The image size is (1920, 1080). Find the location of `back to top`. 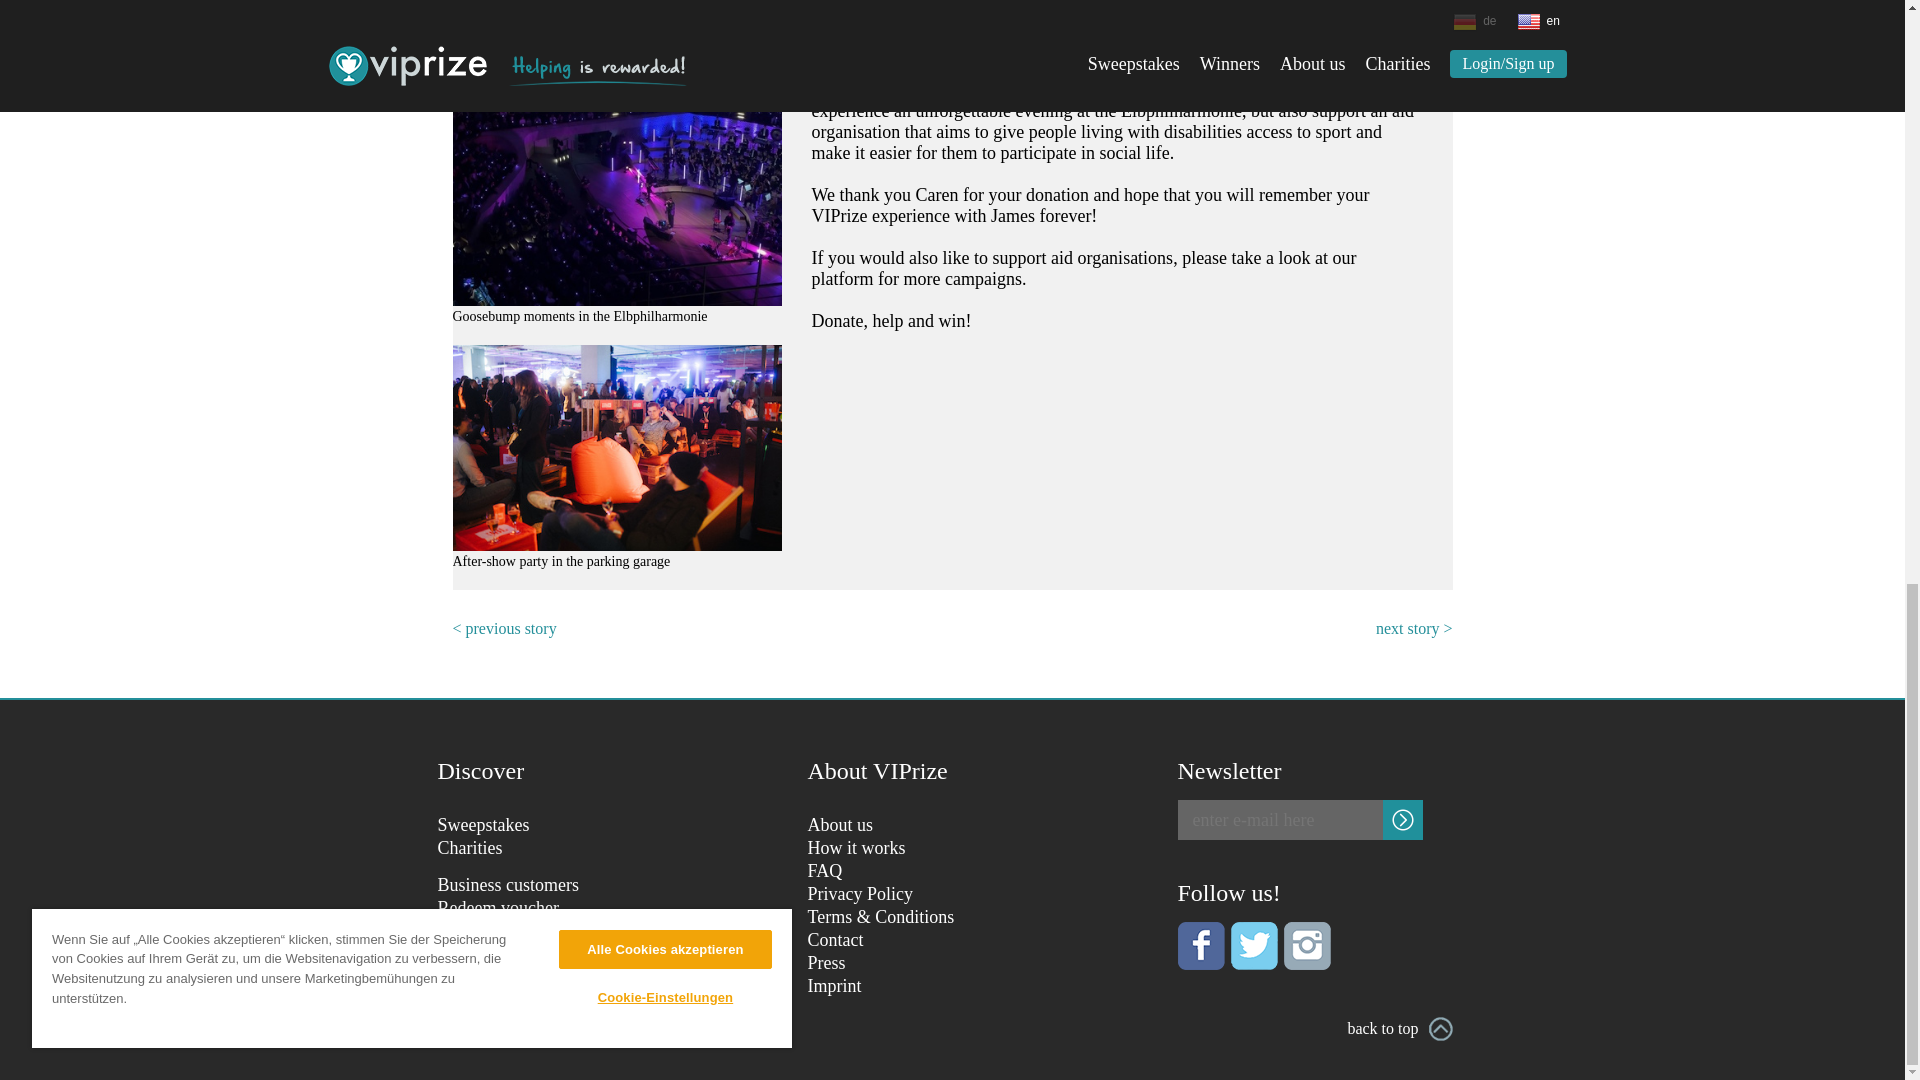

back to top is located at coordinates (1399, 1029).